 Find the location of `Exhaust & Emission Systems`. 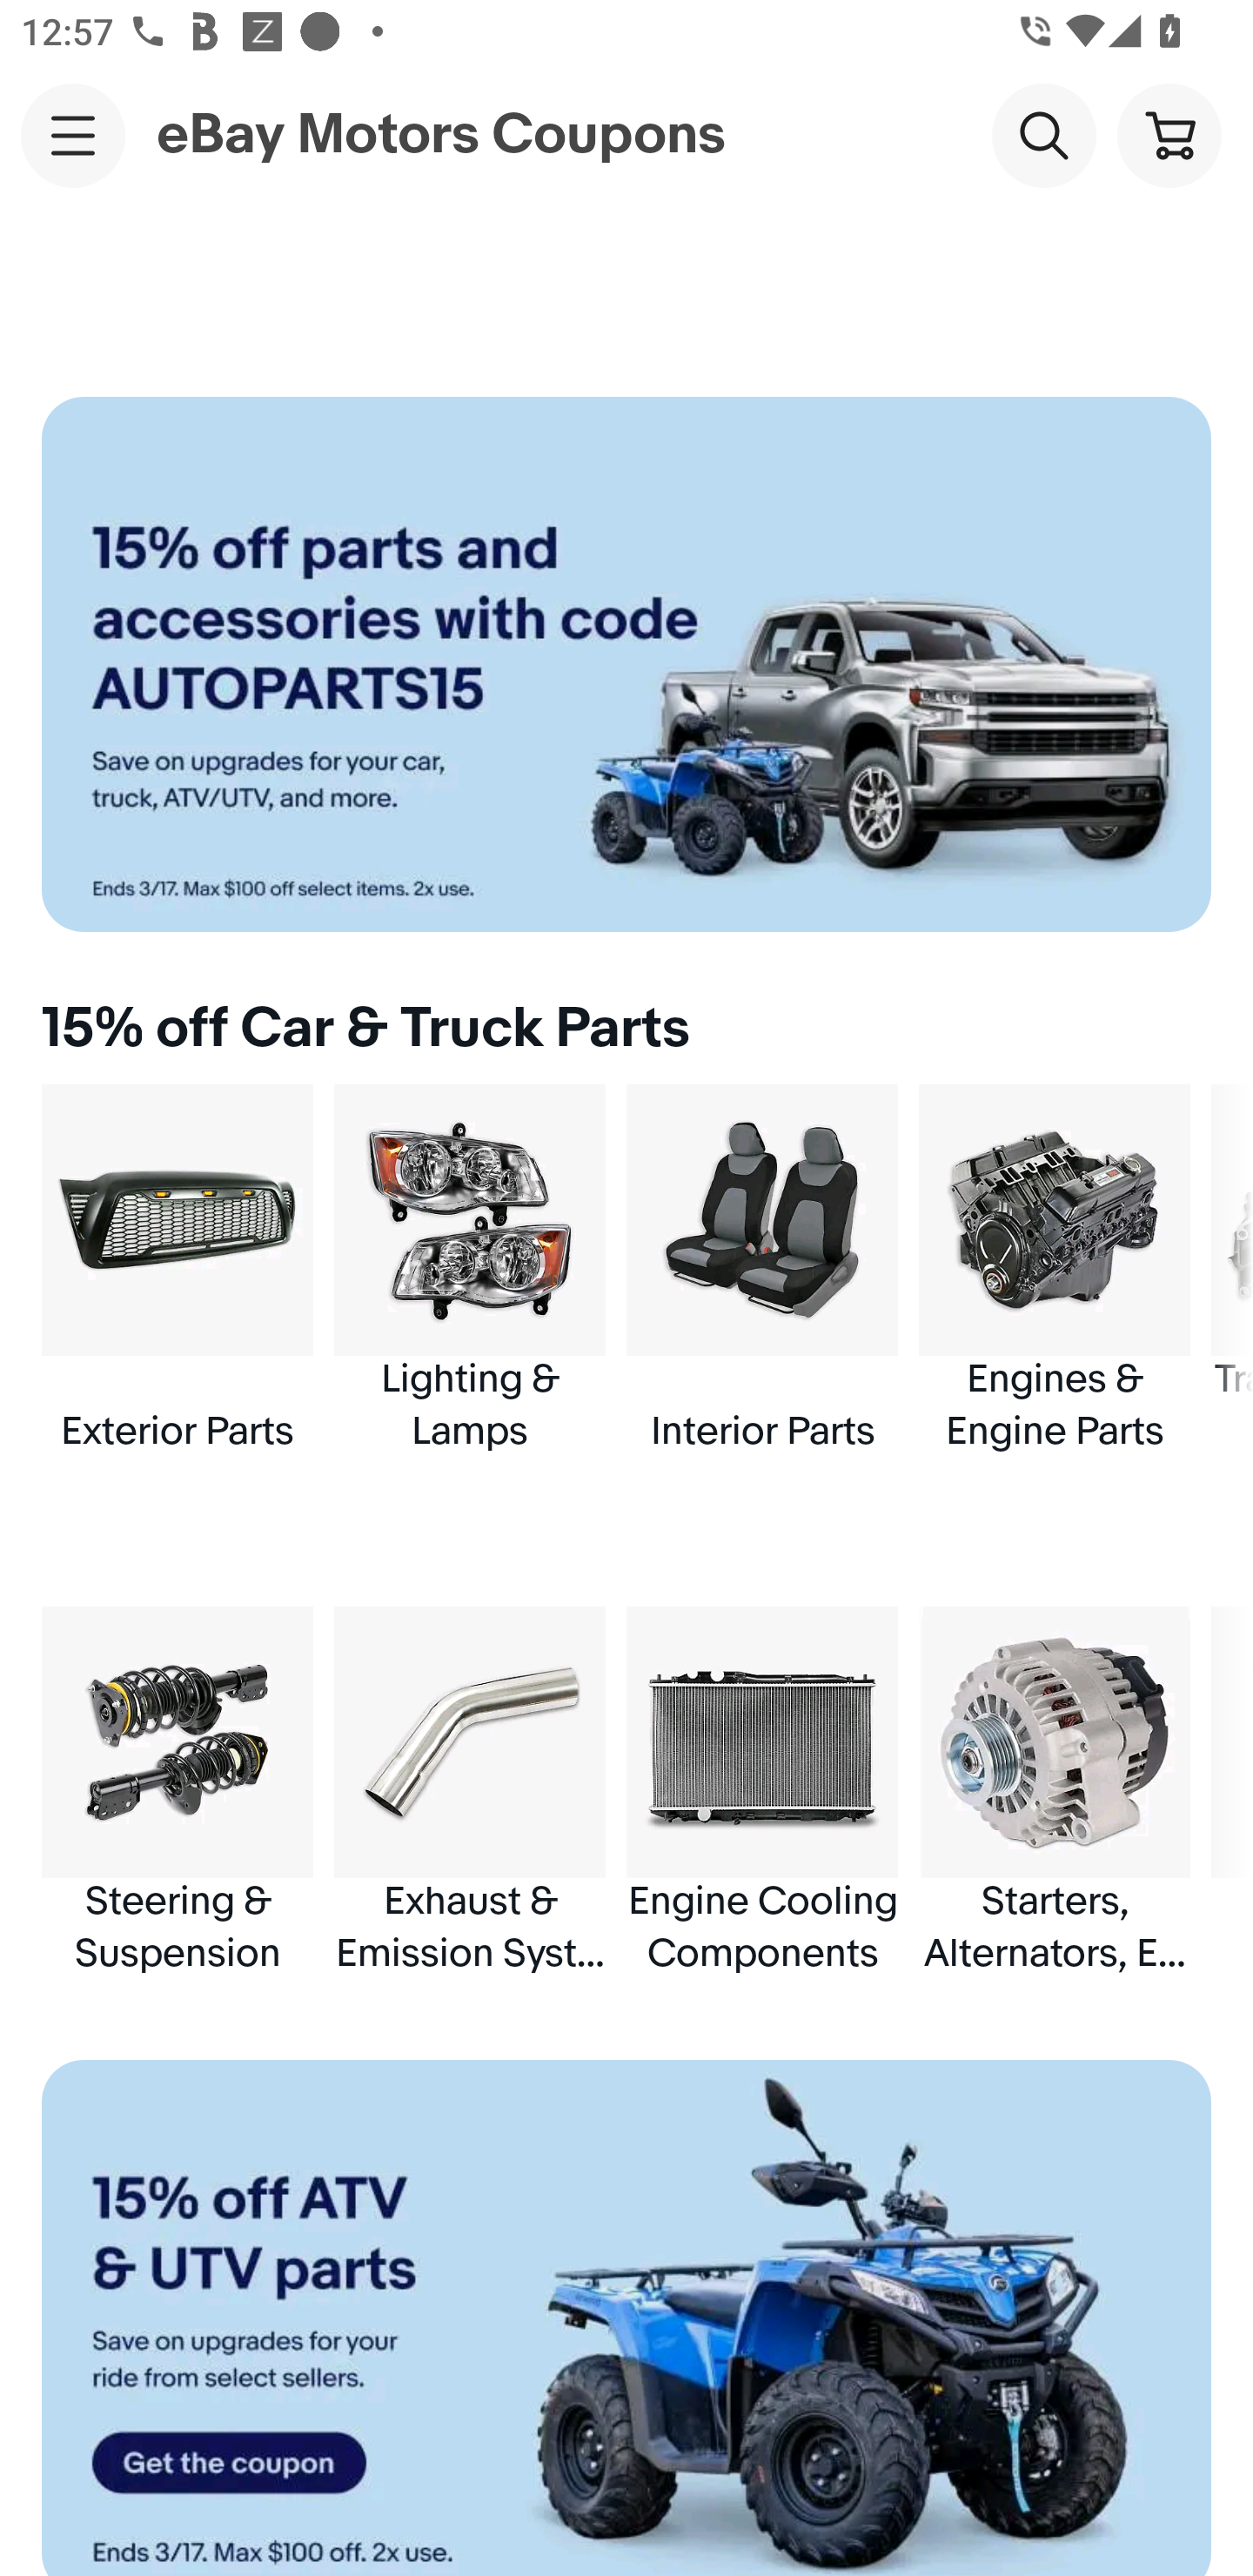

Exhaust & Emission Systems is located at coordinates (470, 1791).